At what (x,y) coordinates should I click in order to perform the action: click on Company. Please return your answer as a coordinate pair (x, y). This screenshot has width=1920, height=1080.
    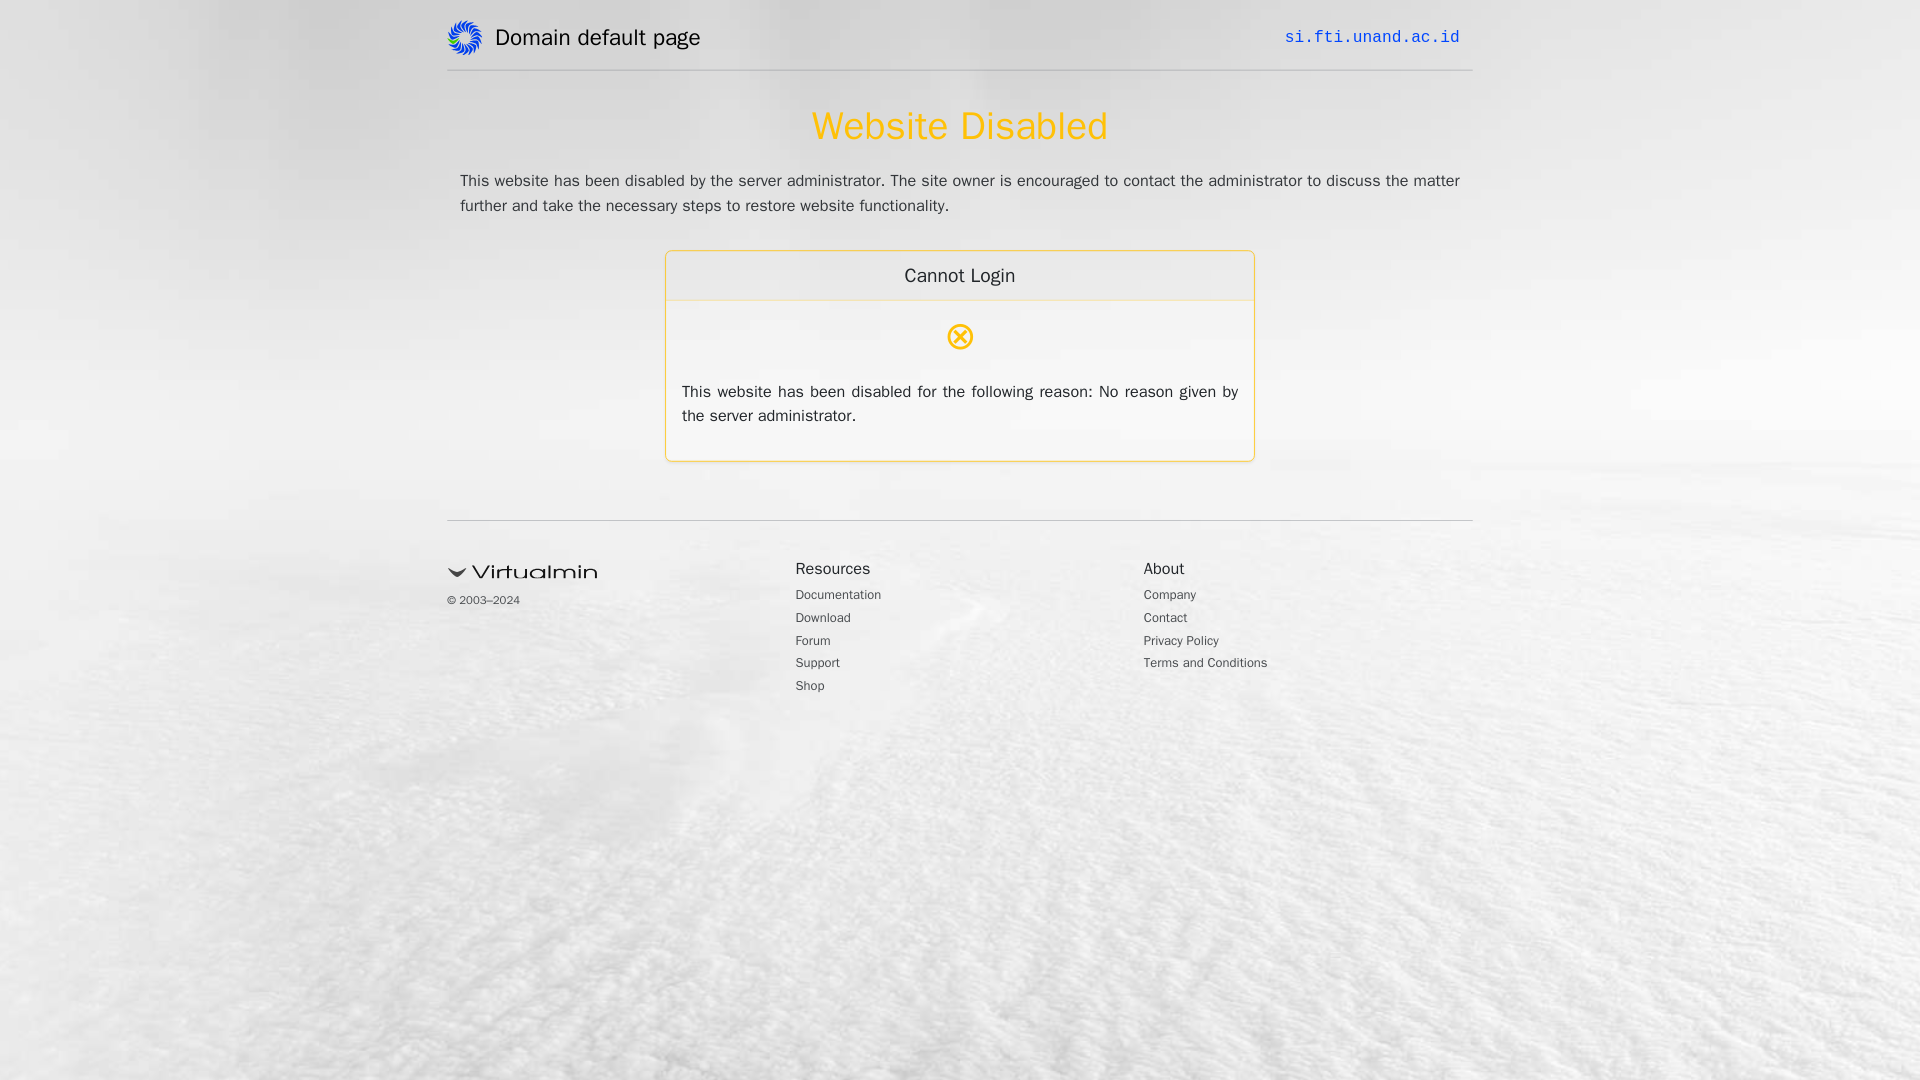
    Looking at the image, I should click on (1176, 596).